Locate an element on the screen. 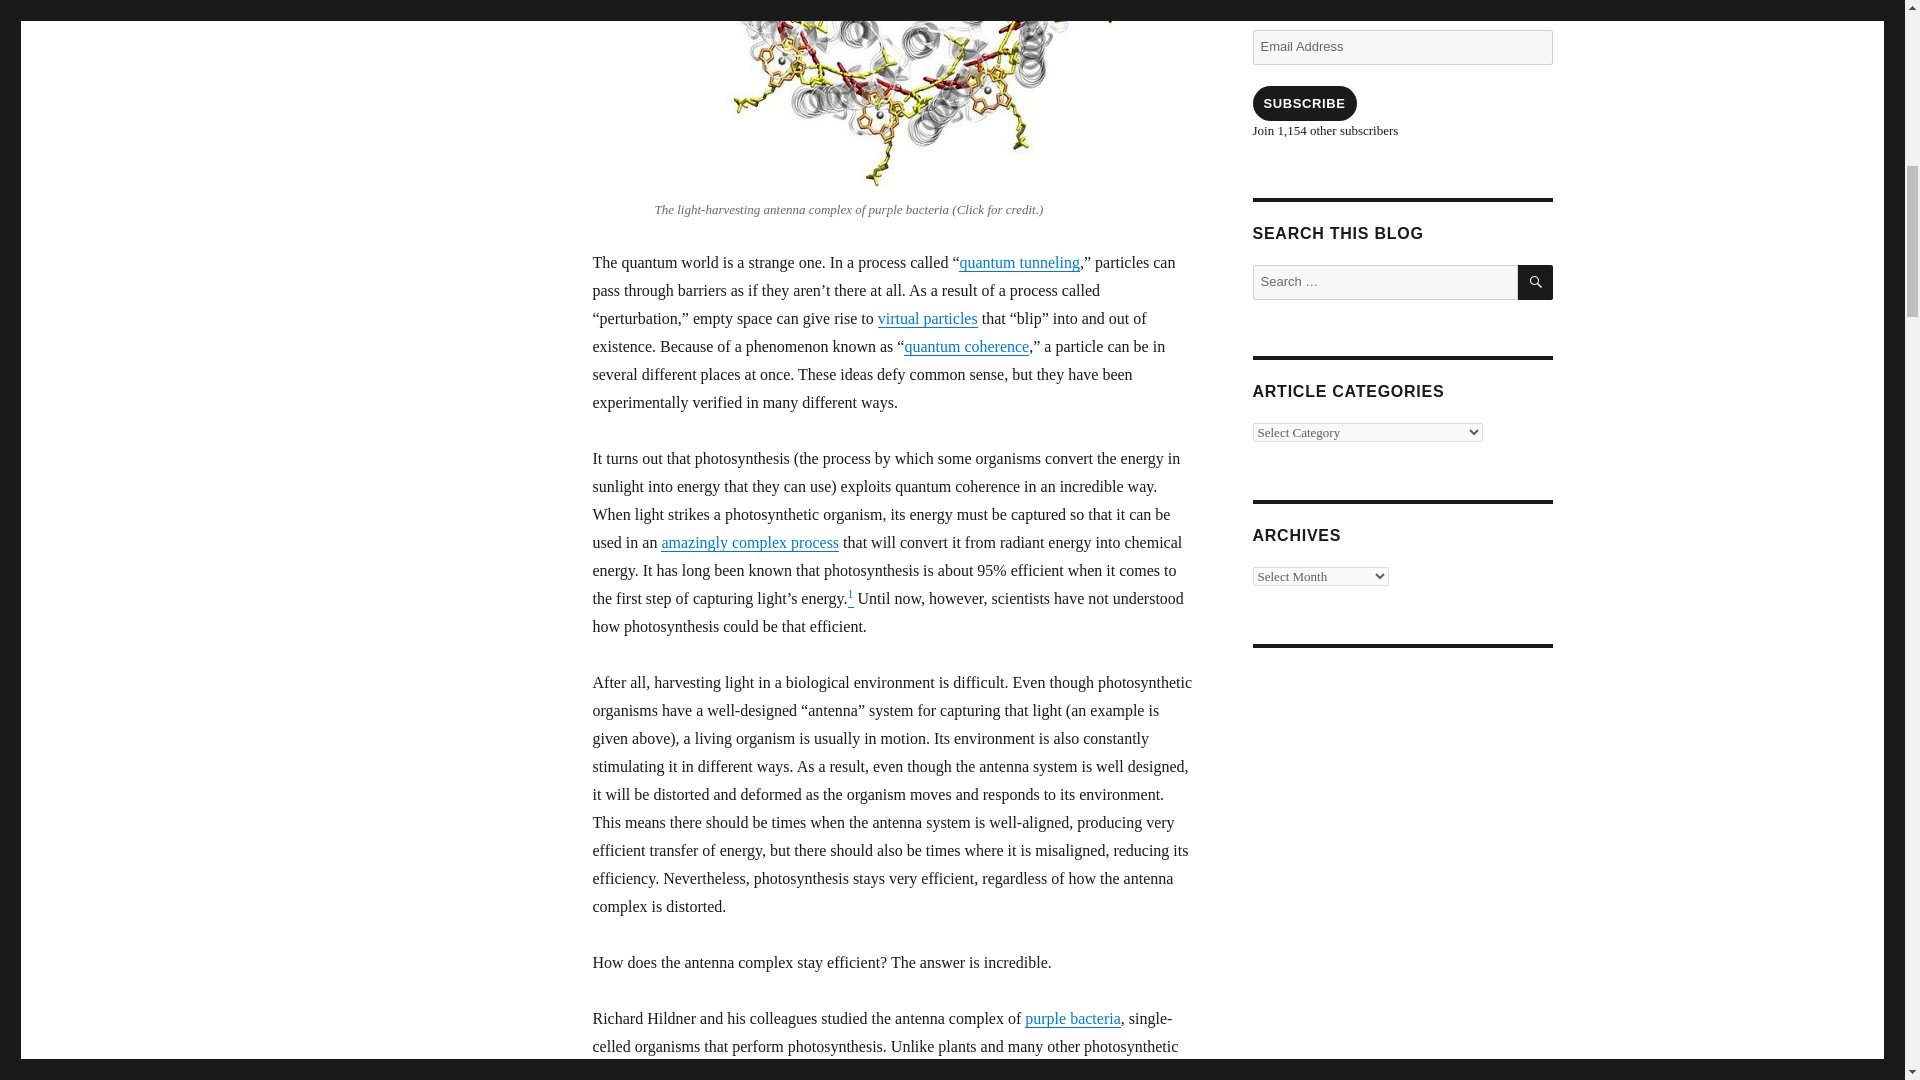 The width and height of the screenshot is (1920, 1080). quantum coherence is located at coordinates (966, 346).